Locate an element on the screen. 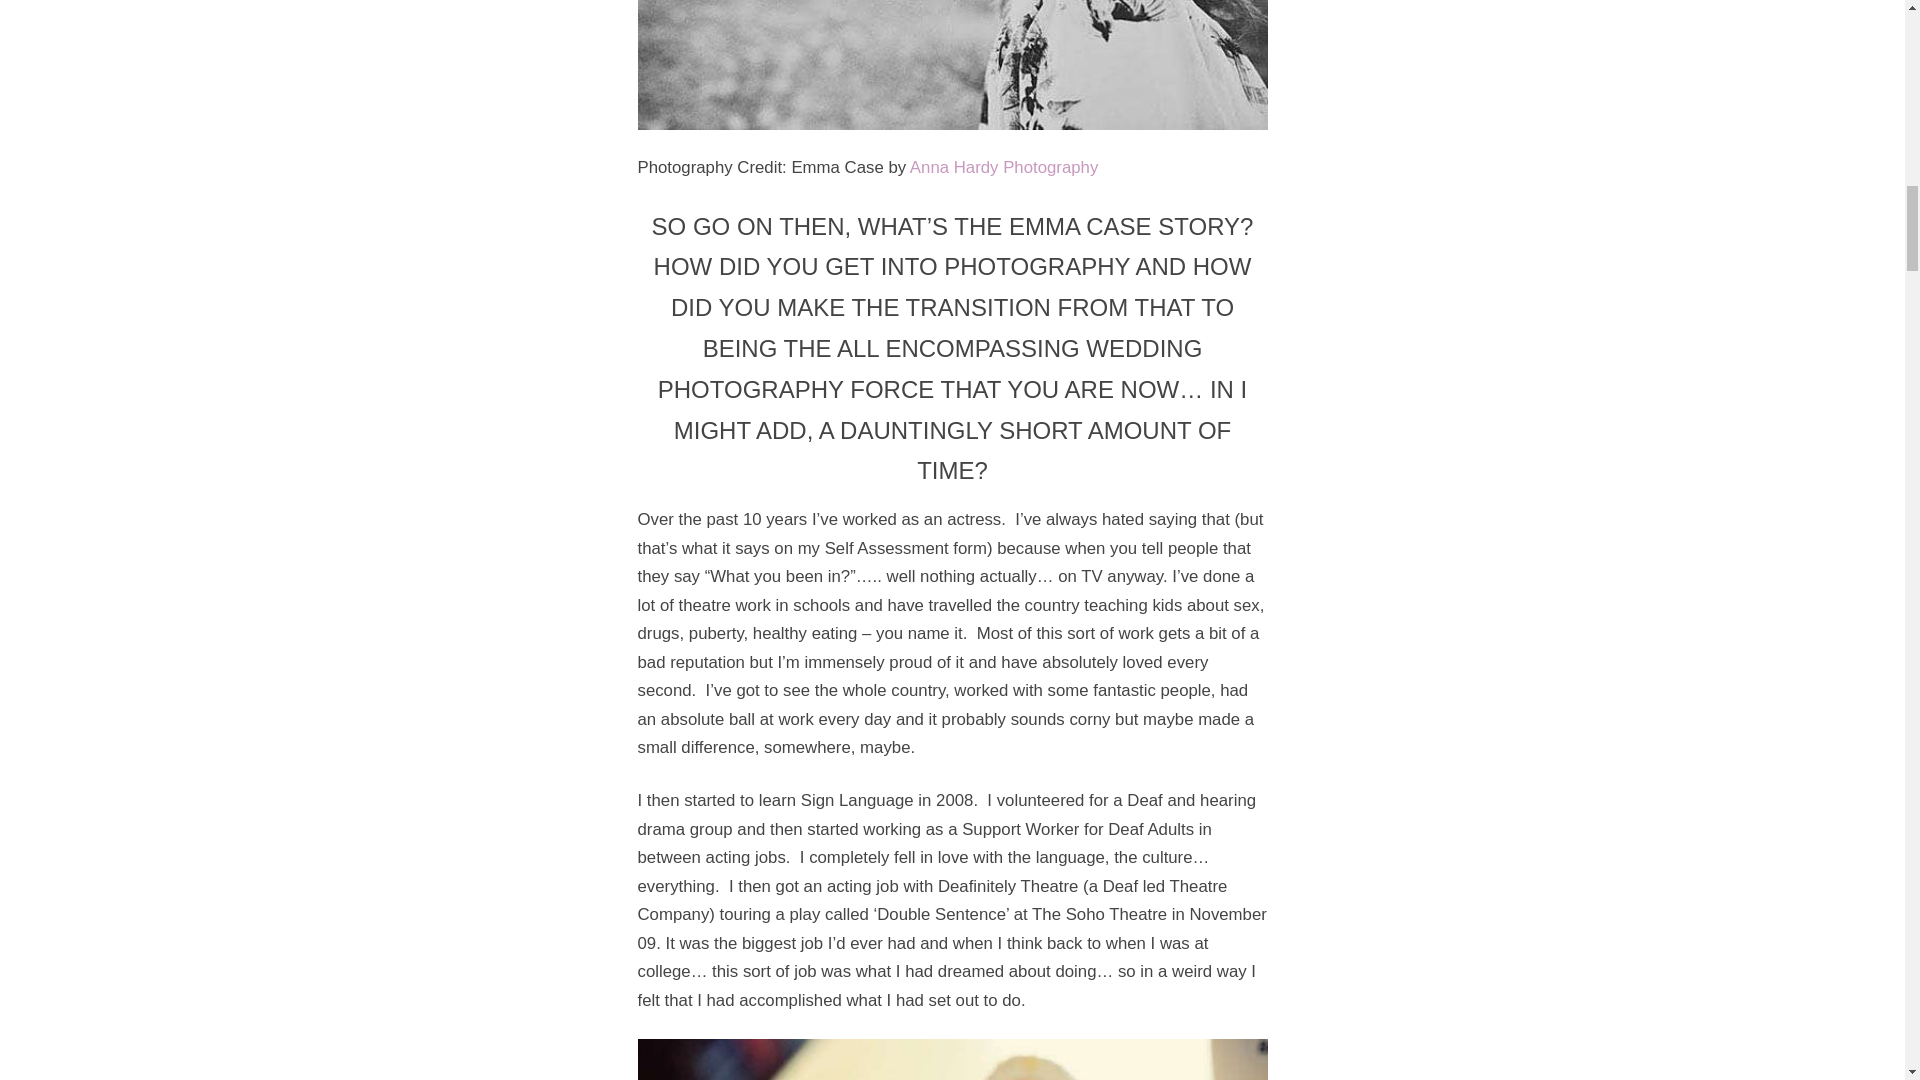  emma case black and white is located at coordinates (952, 64).